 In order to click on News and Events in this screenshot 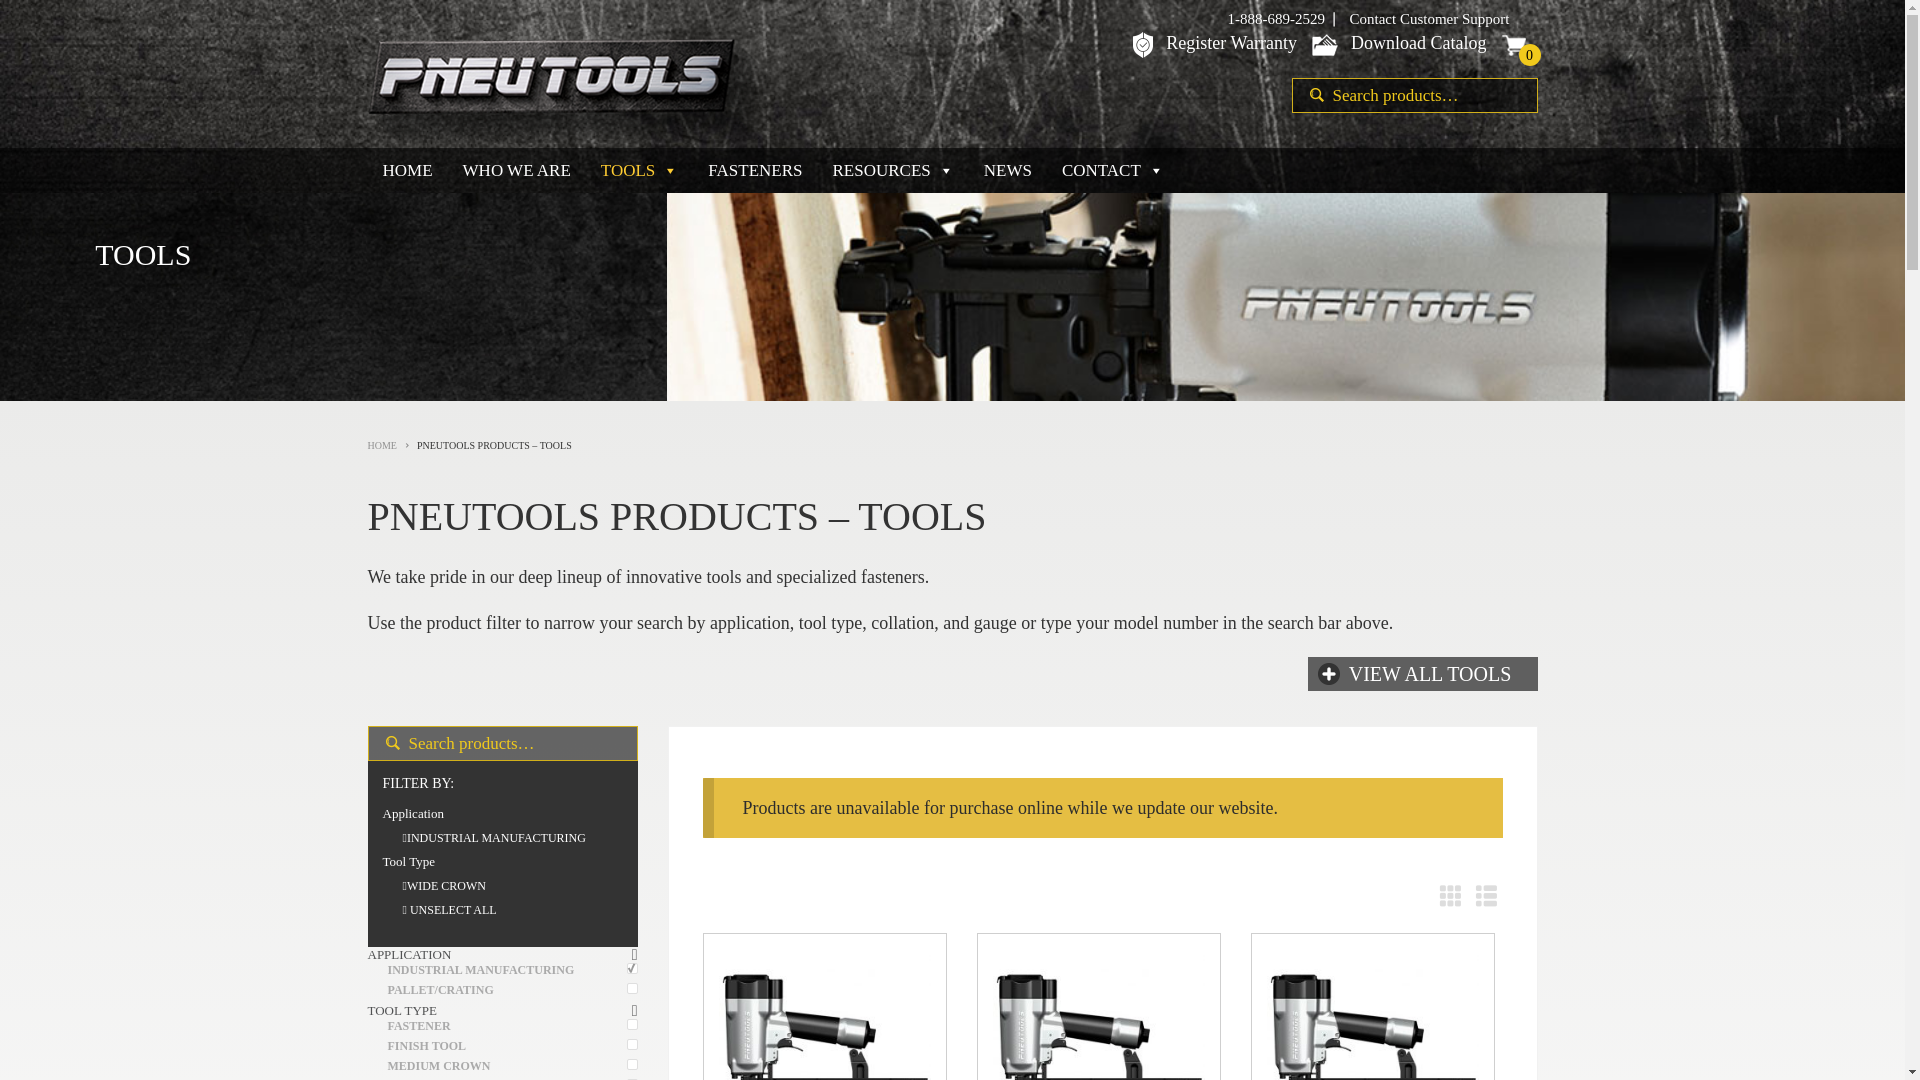, I will do `click(1008, 170)`.